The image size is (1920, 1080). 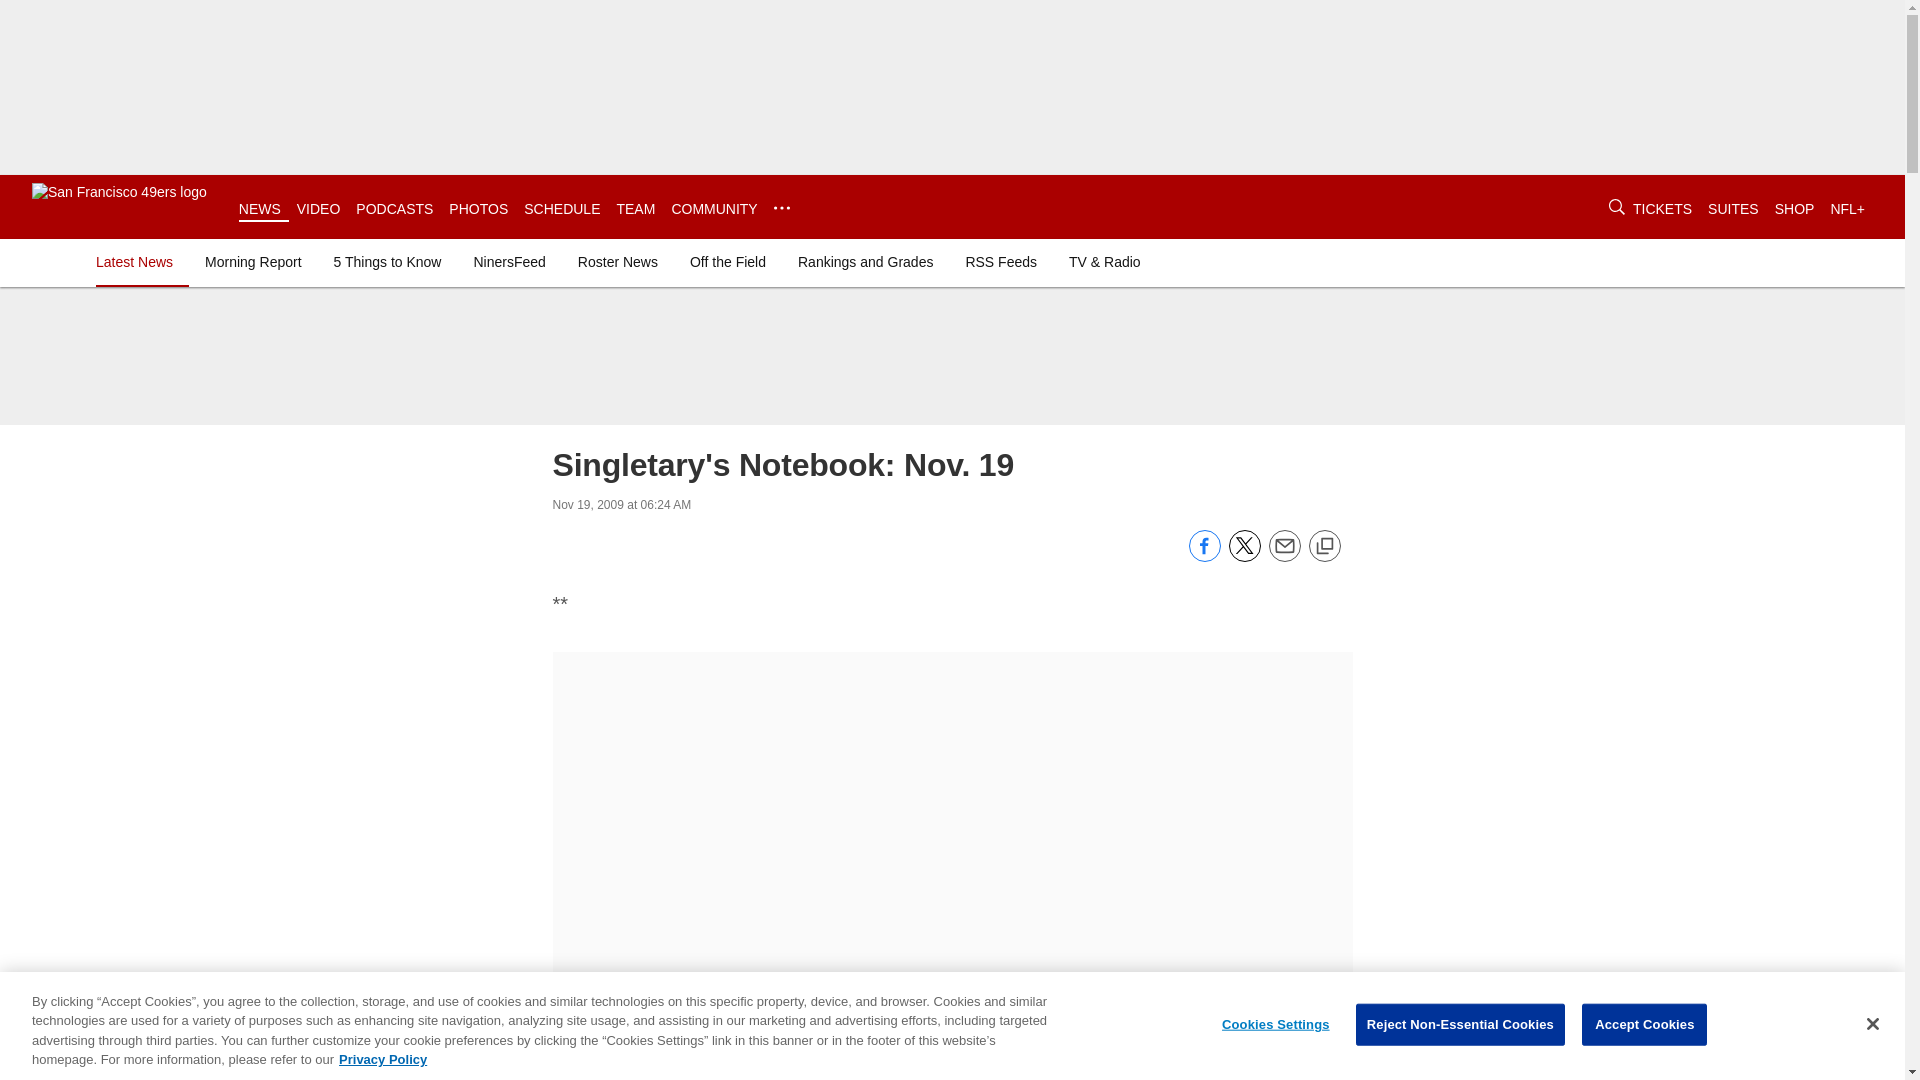 What do you see at coordinates (120, 206) in the screenshot?
I see `Link to club's homepage` at bounding box center [120, 206].